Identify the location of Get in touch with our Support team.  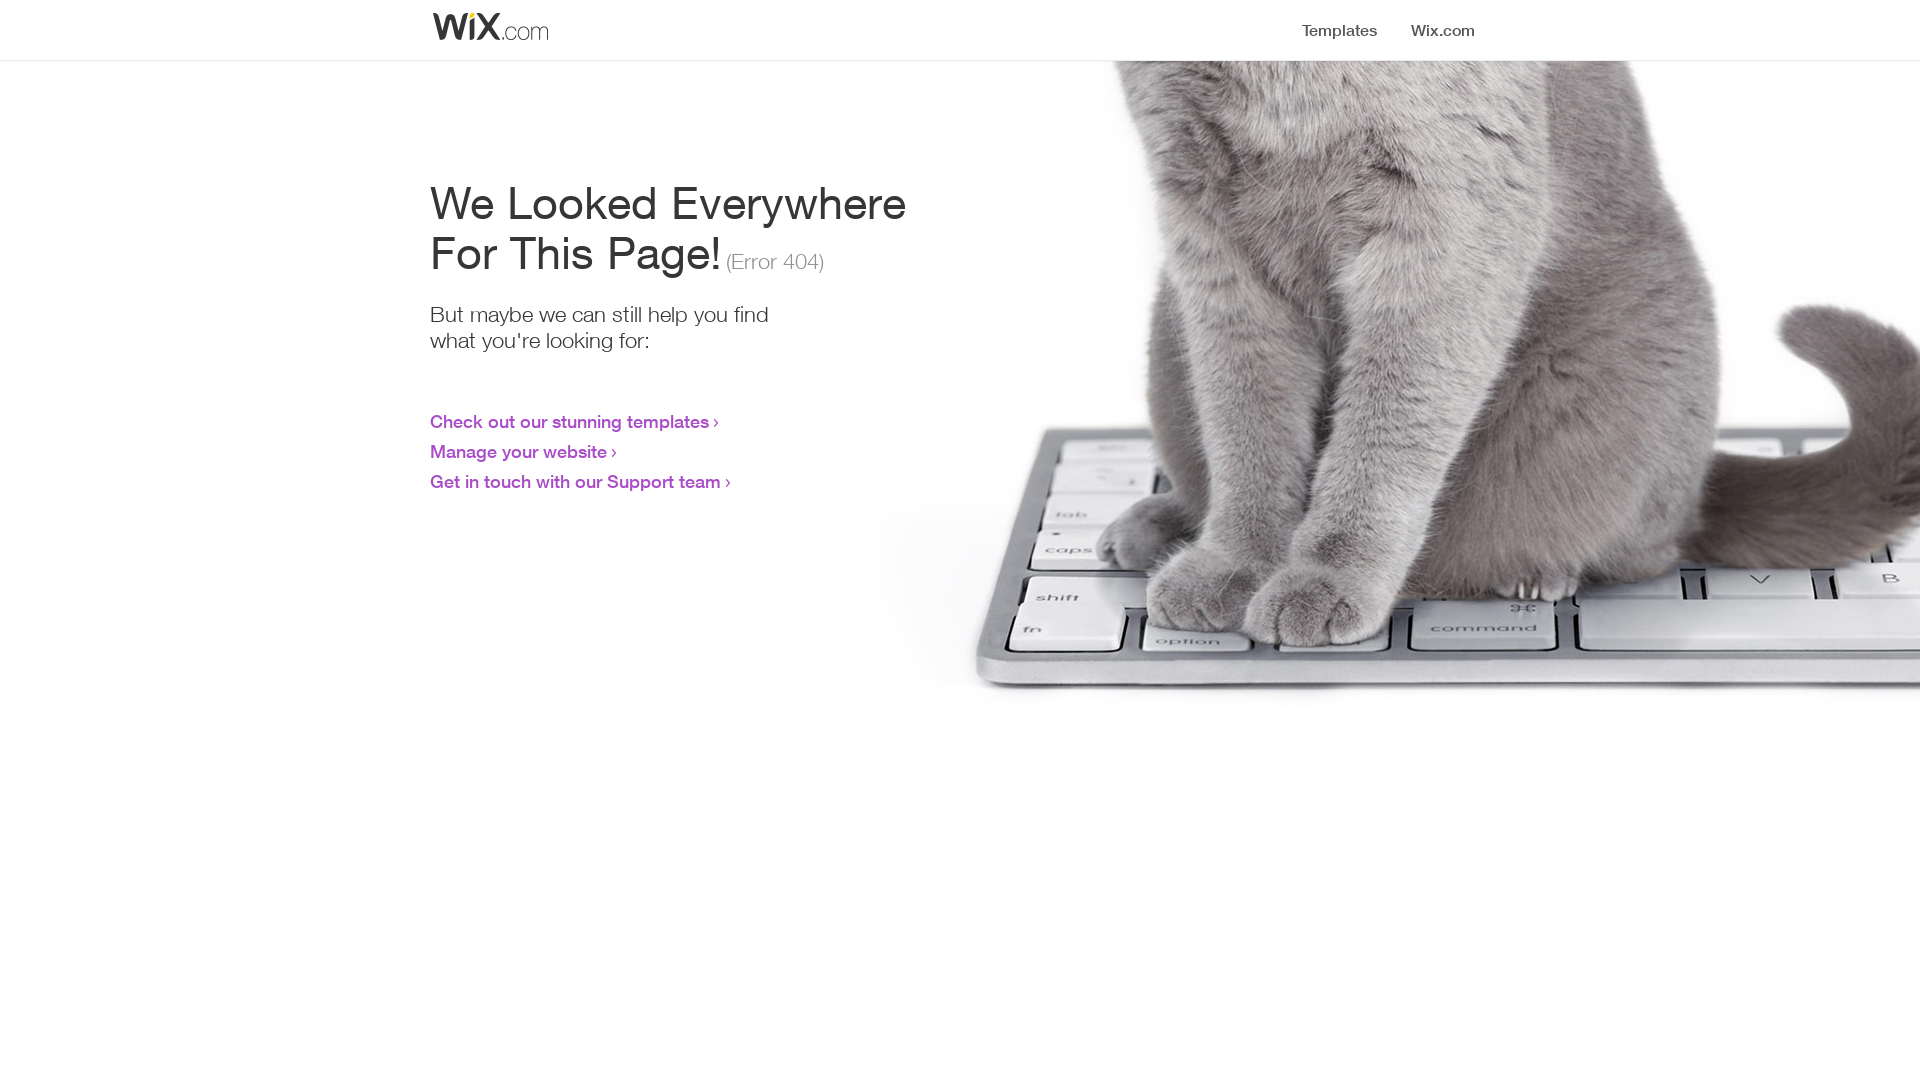
(576, 481).